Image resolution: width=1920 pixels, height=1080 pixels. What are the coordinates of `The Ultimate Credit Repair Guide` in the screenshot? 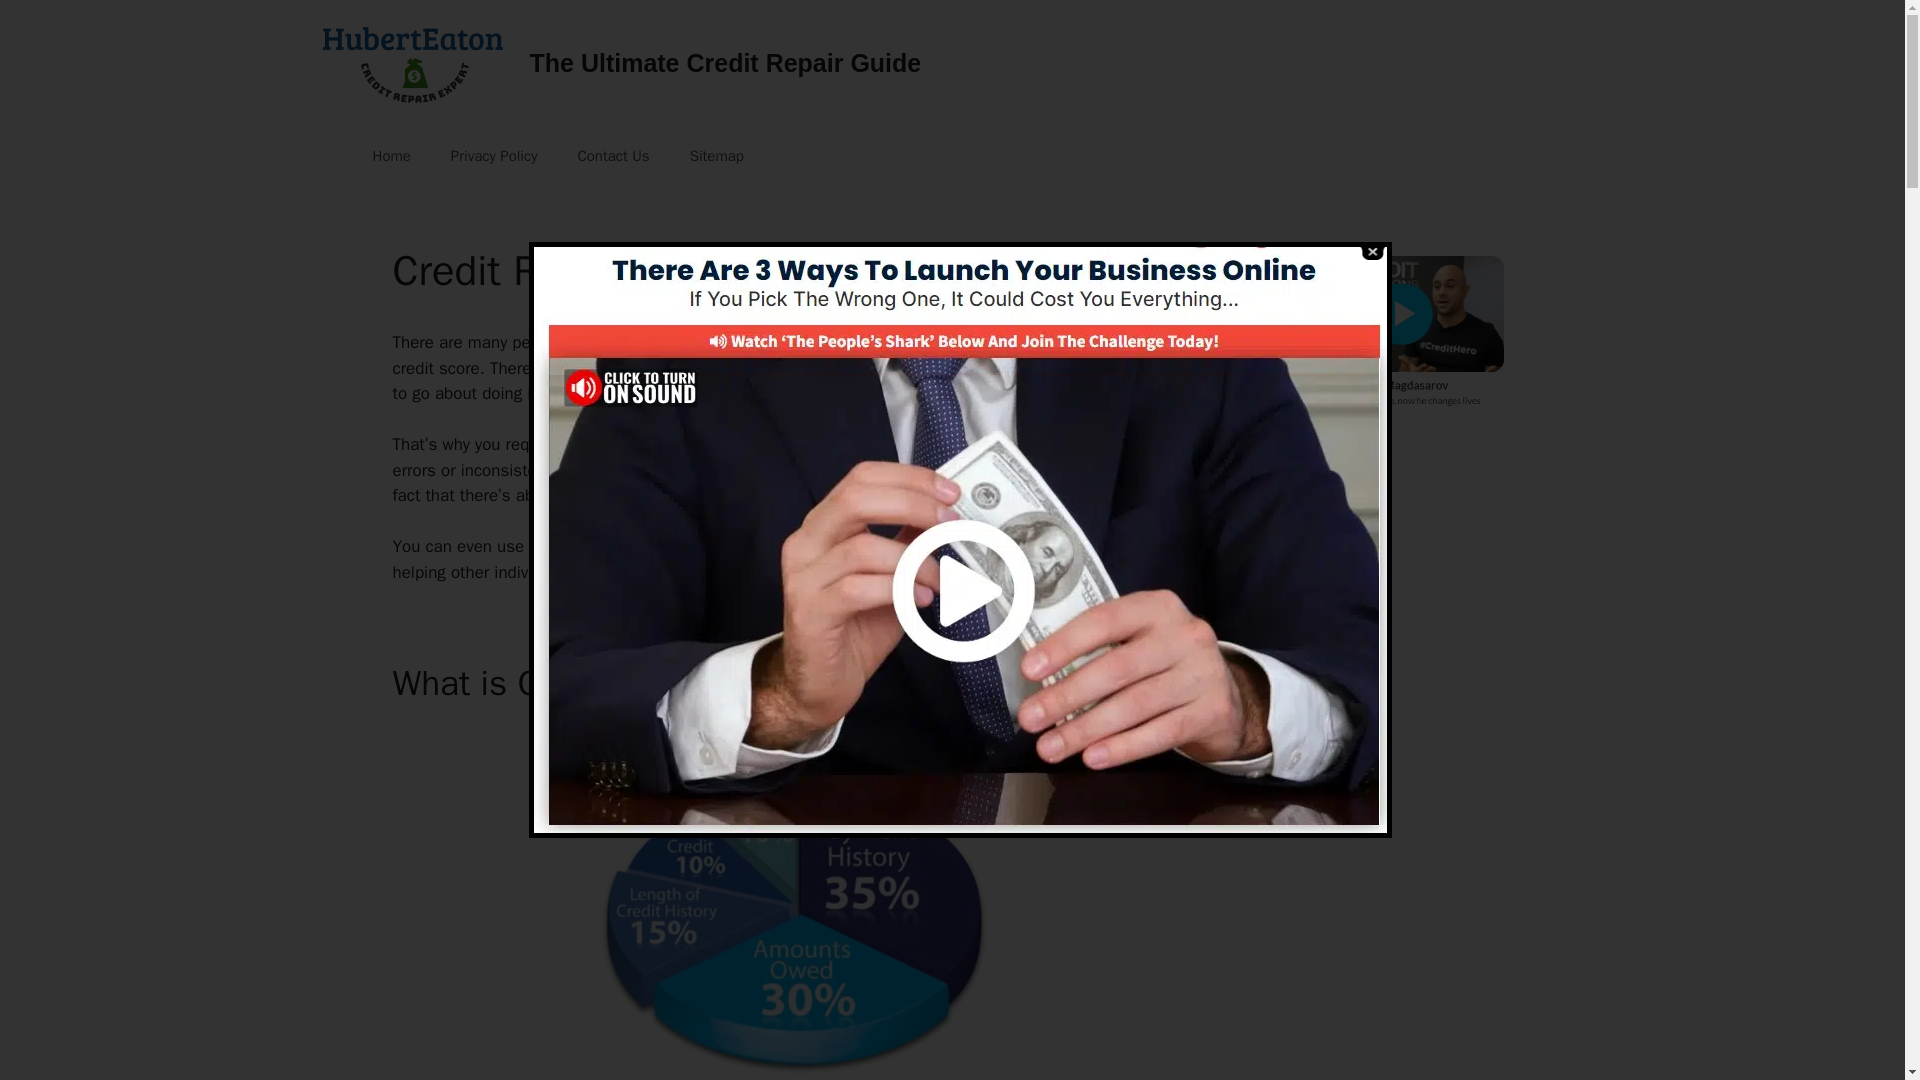 It's located at (725, 62).